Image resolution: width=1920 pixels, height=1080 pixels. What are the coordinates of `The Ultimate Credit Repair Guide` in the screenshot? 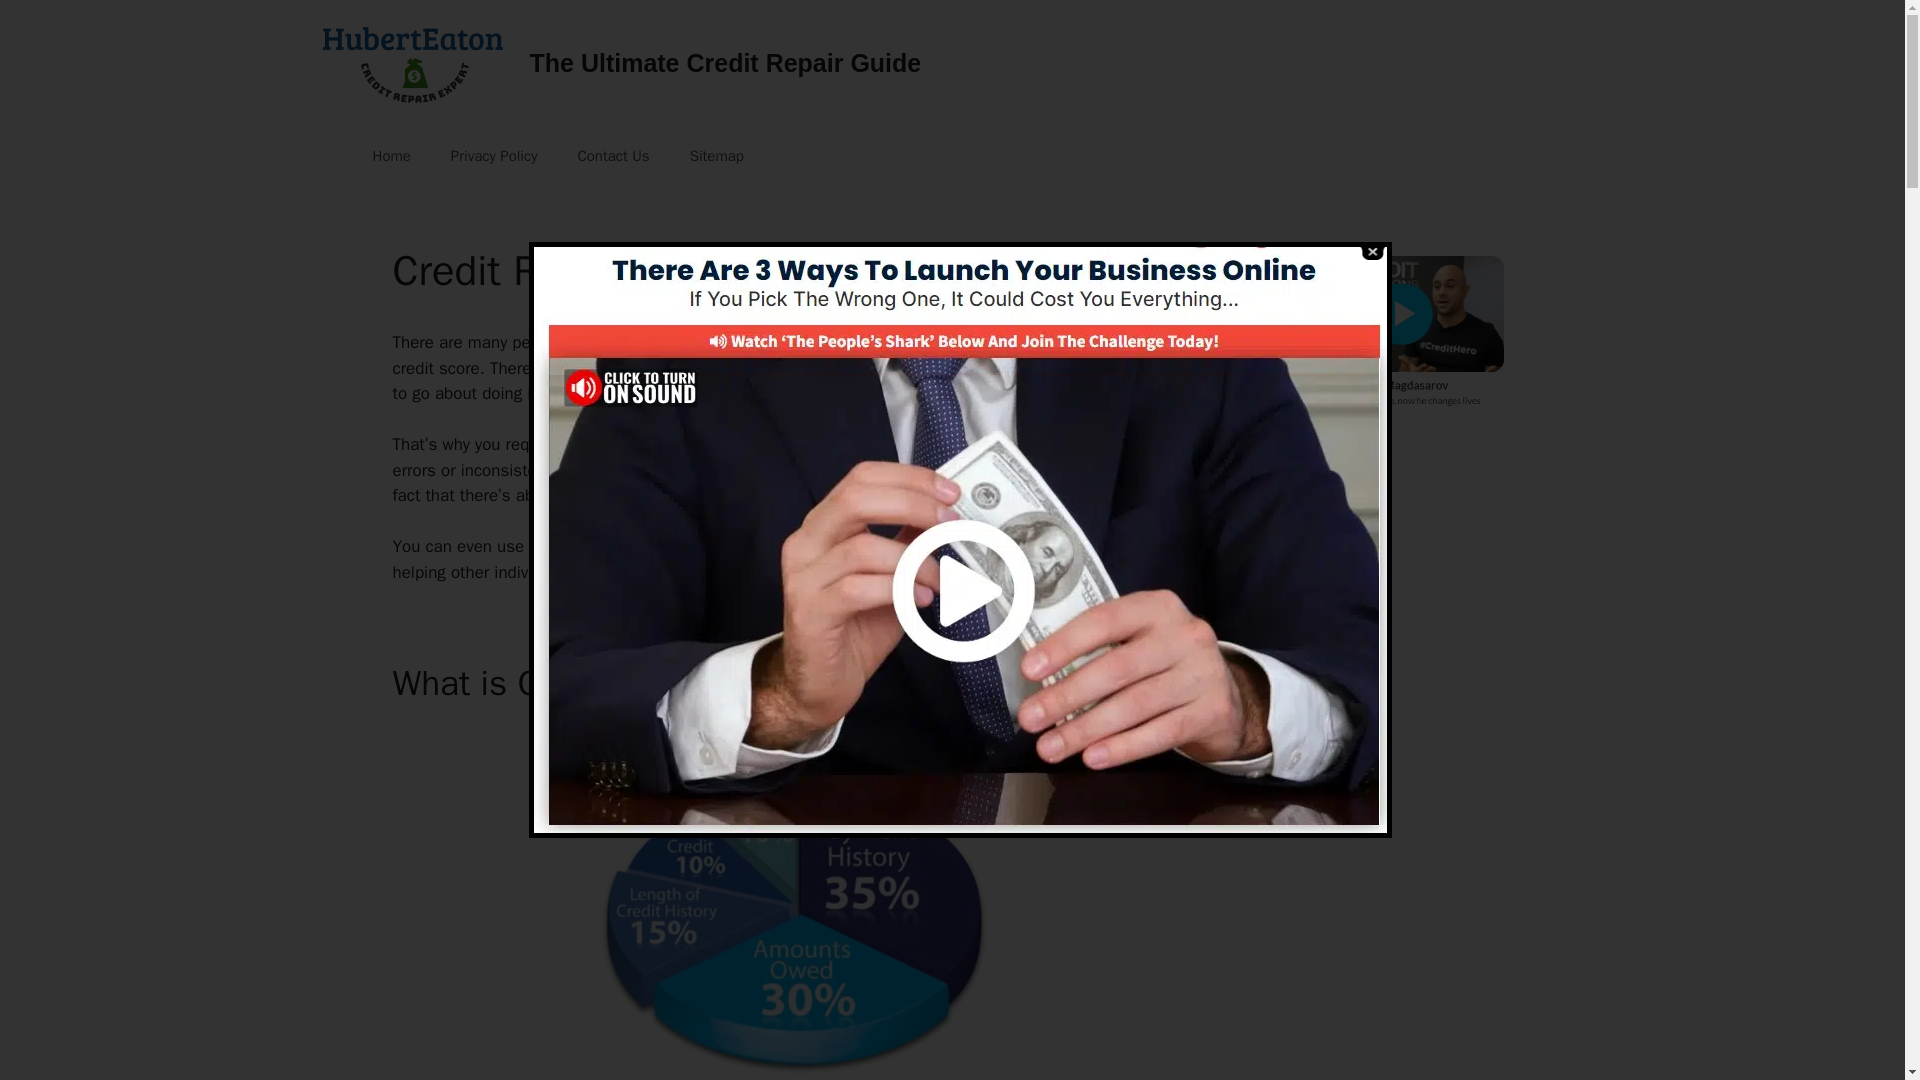 It's located at (725, 62).